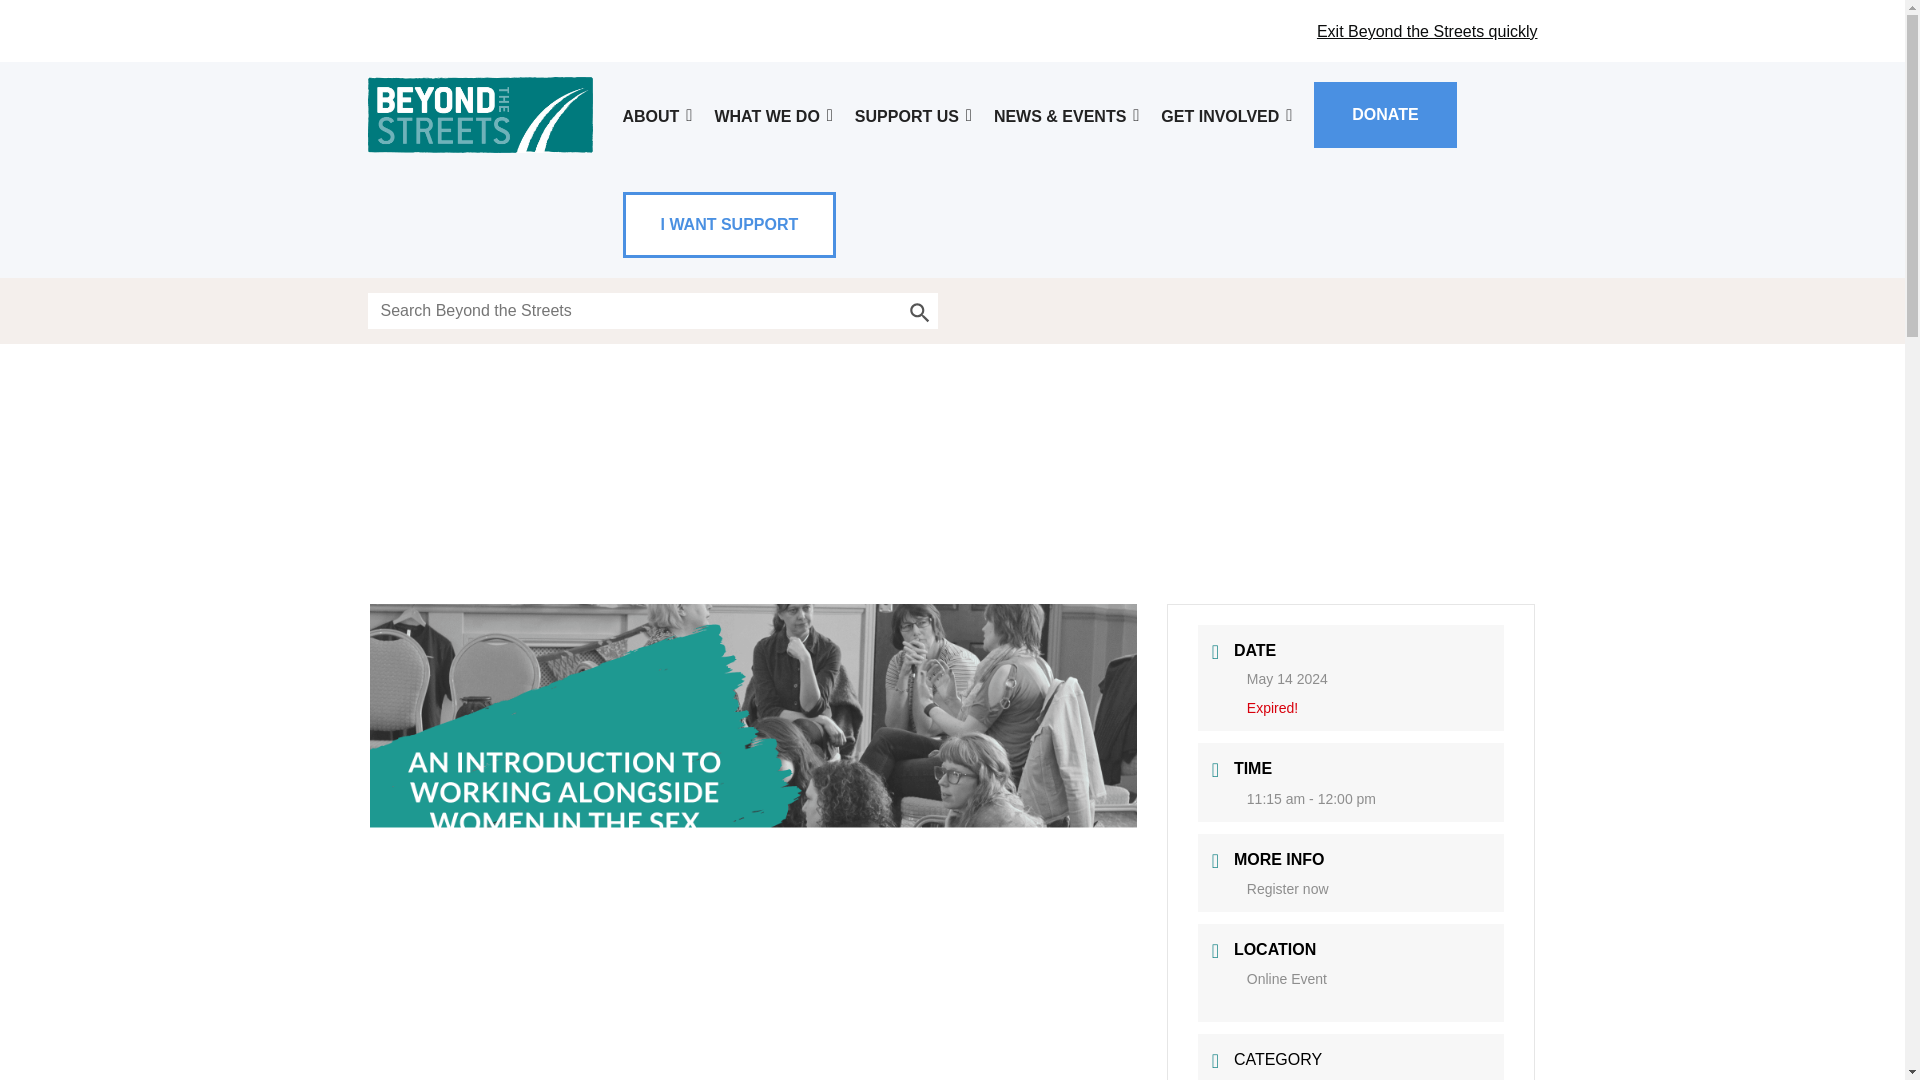  What do you see at coordinates (729, 224) in the screenshot?
I see `I WANT SUPPORT` at bounding box center [729, 224].